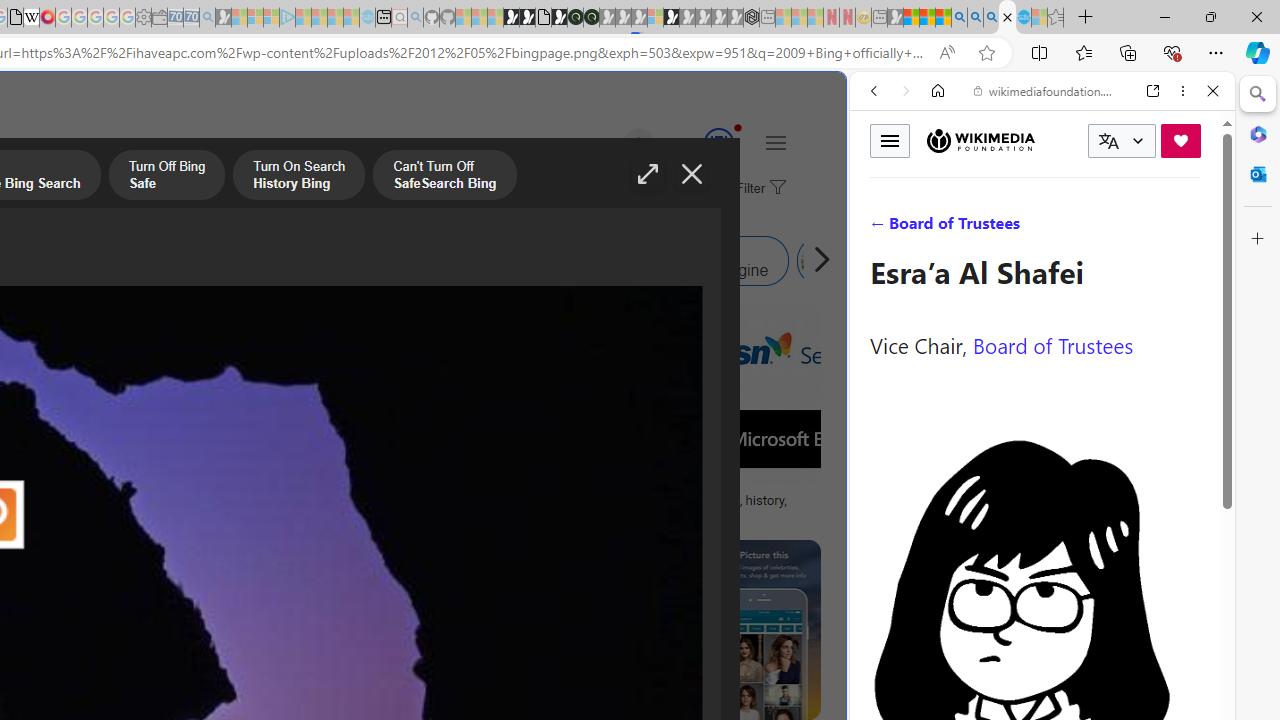 This screenshot has width=1280, height=720. Describe the element at coordinates (936, 180) in the screenshot. I see `This site scope` at that location.